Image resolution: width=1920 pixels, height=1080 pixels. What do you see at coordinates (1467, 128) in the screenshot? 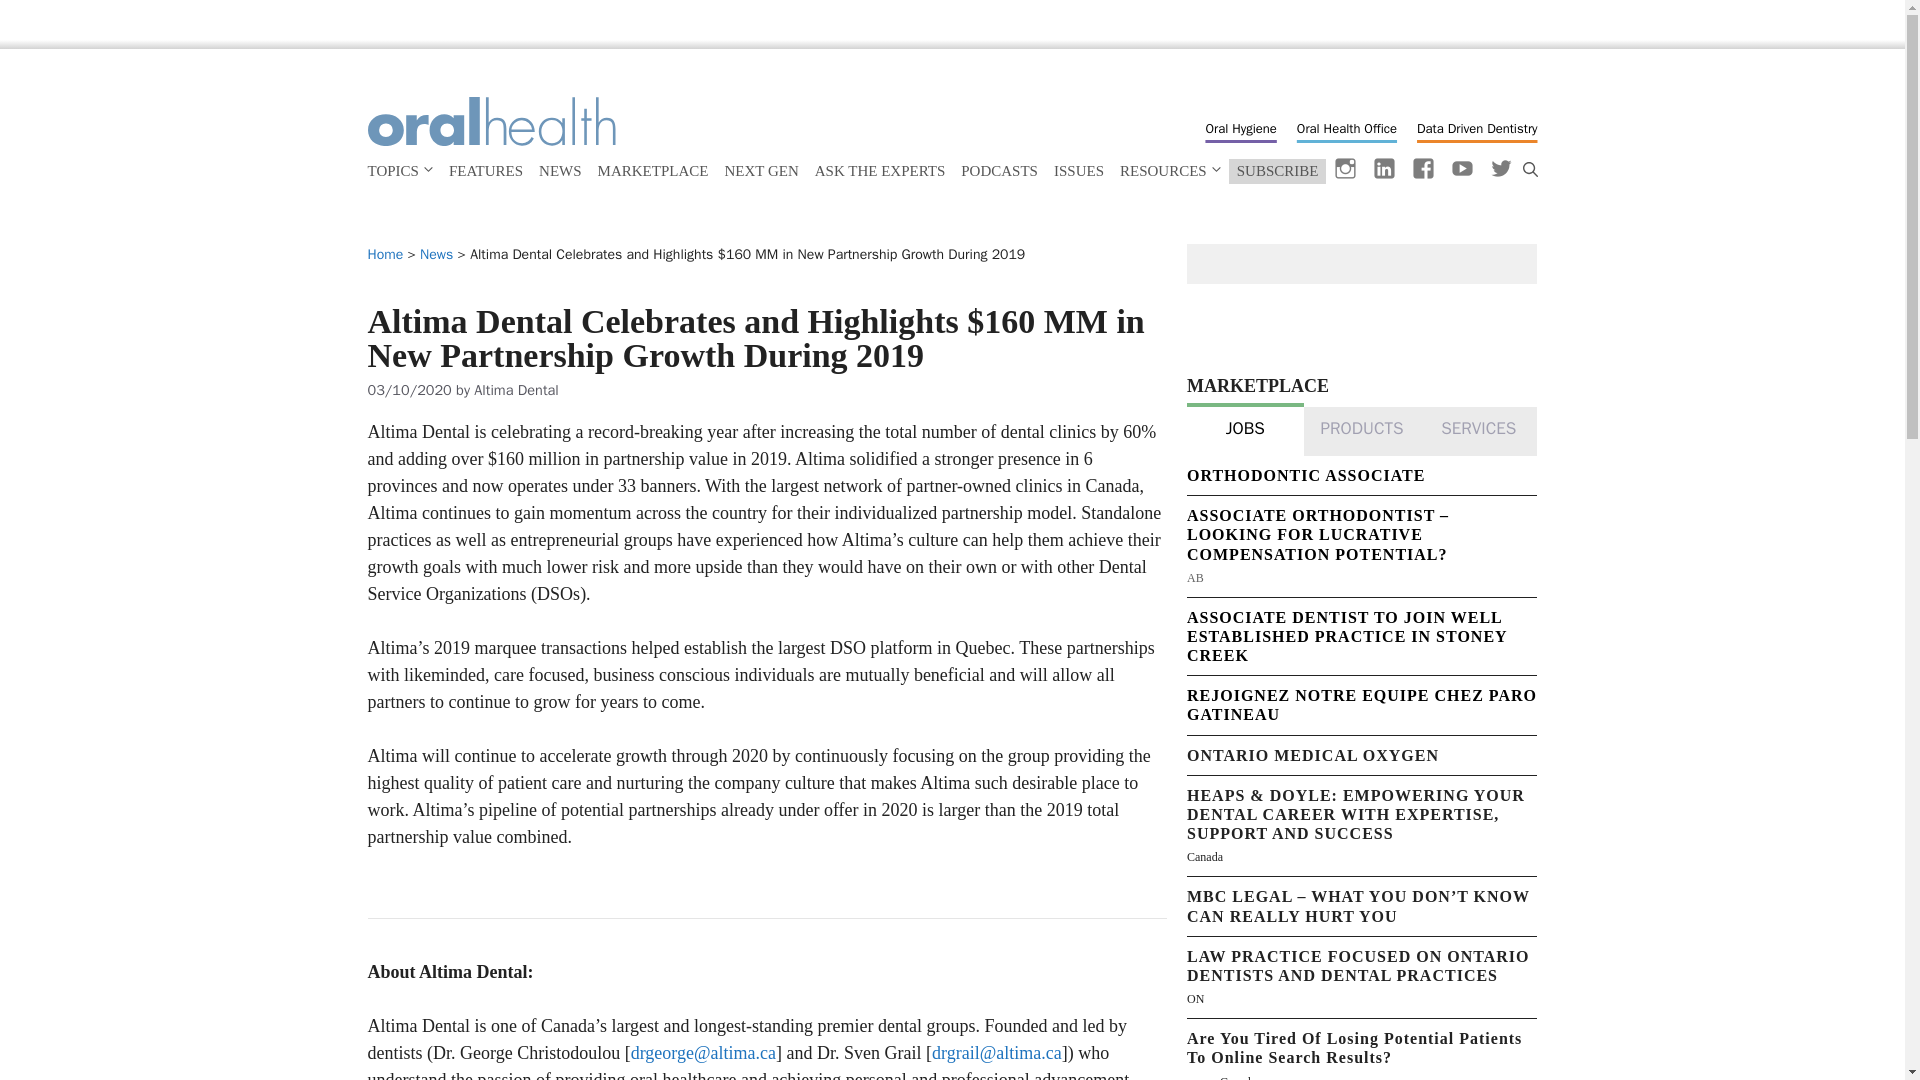
I see `Data Driven Dentistry` at bounding box center [1467, 128].